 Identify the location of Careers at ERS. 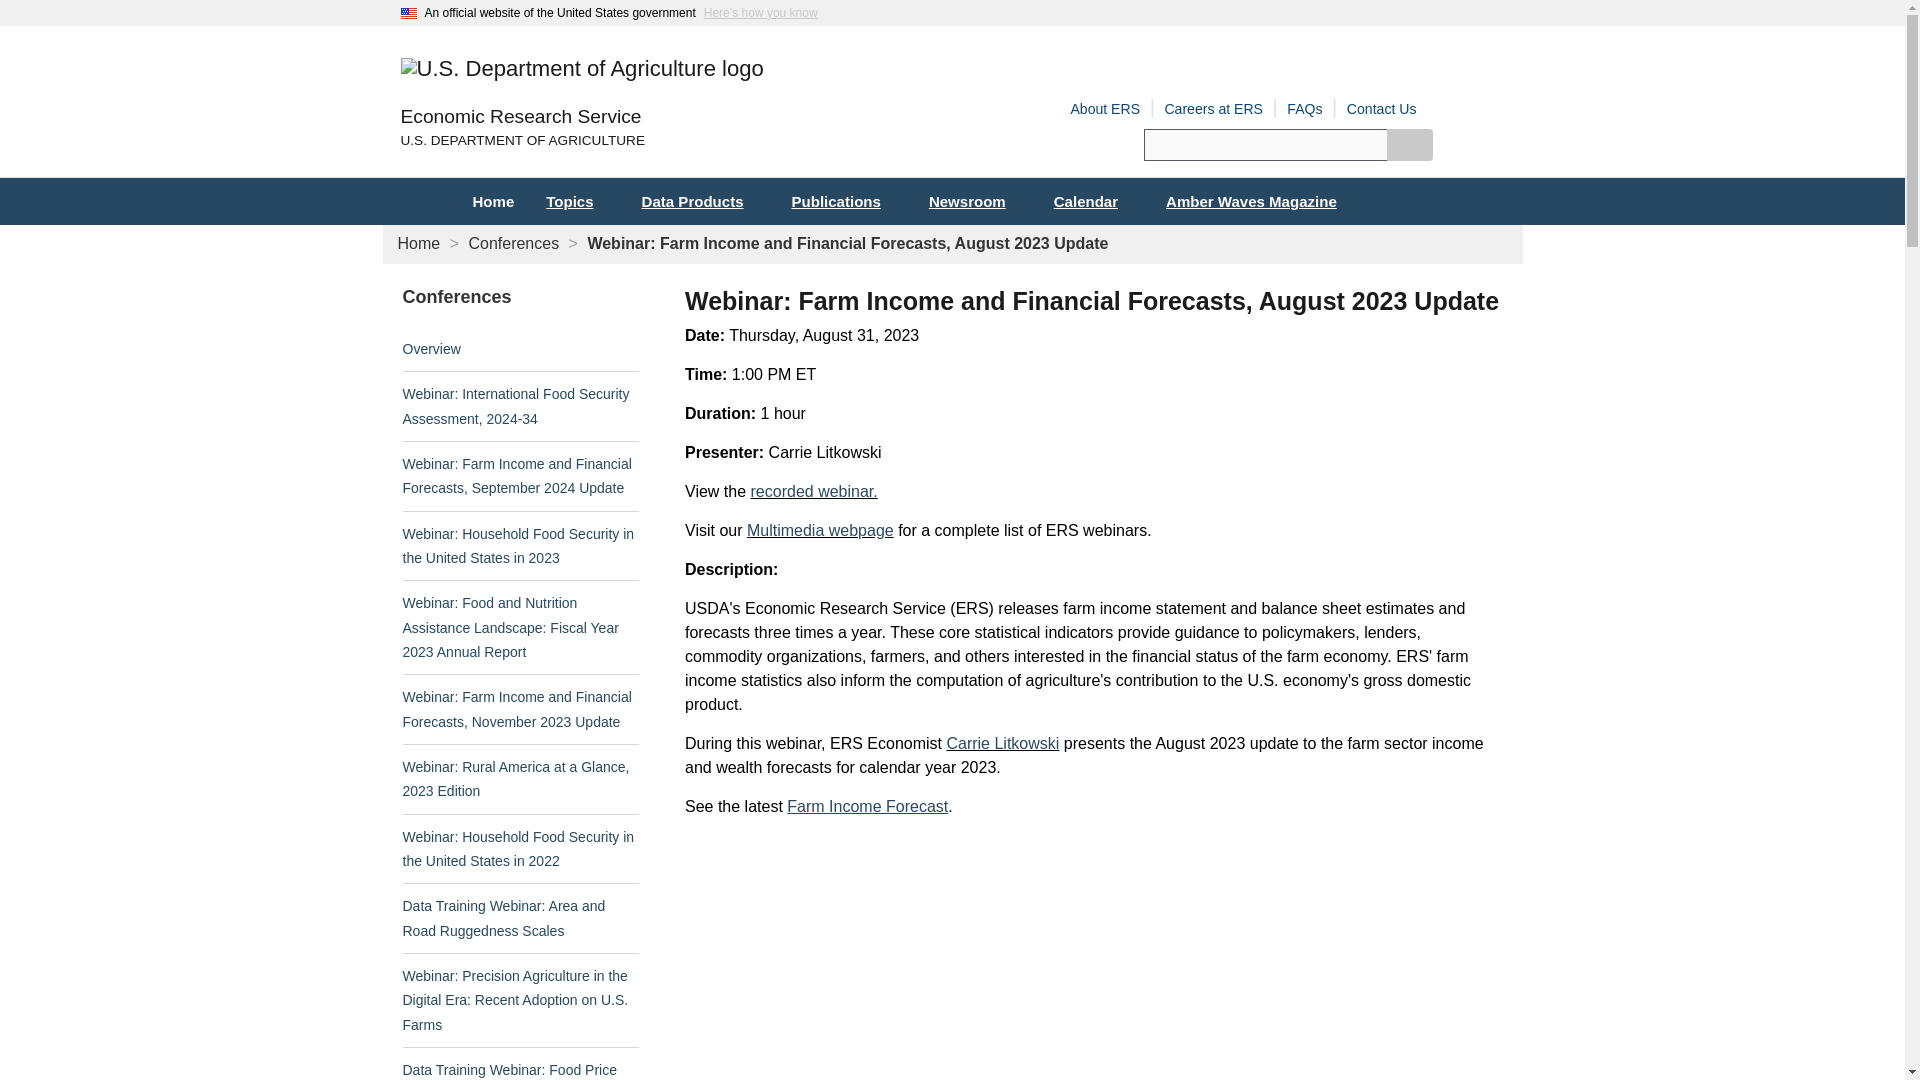
(1213, 108).